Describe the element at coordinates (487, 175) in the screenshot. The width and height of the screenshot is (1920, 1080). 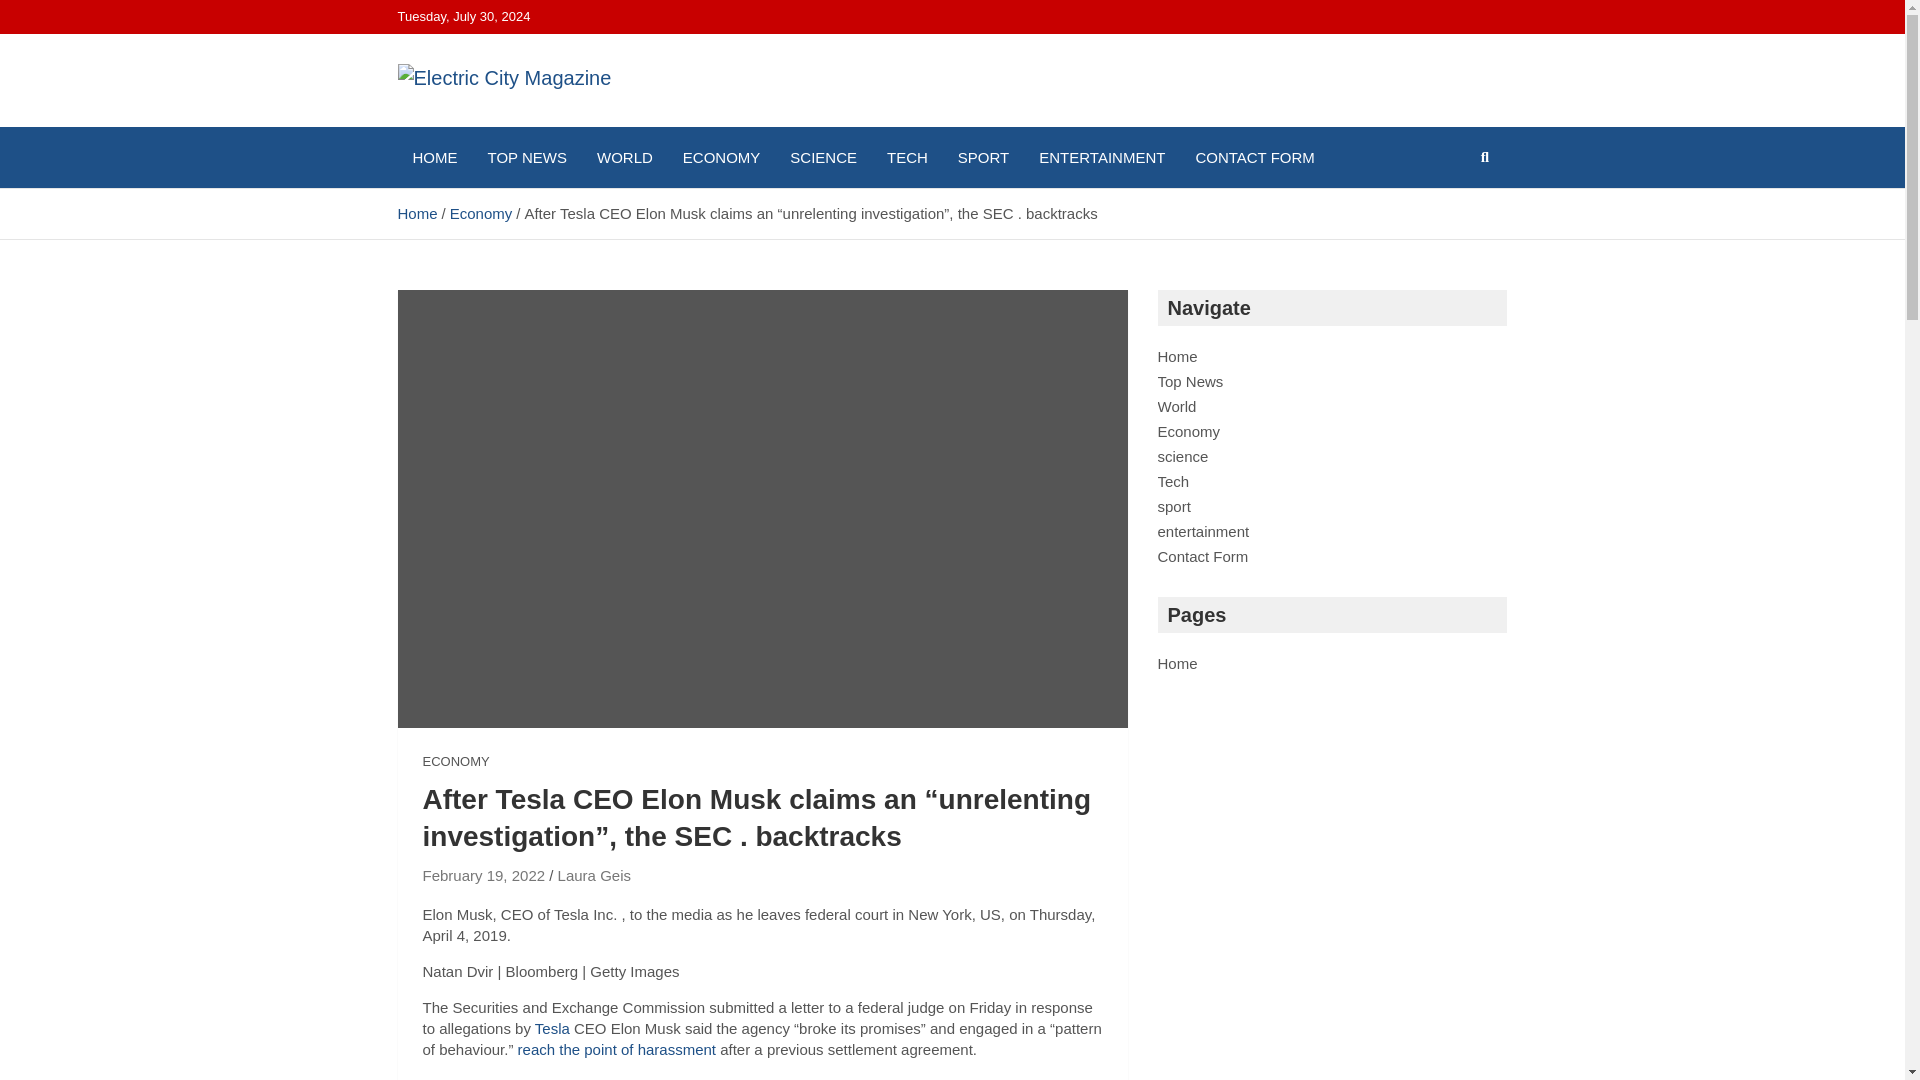
I see `Electric City Magazine` at that location.